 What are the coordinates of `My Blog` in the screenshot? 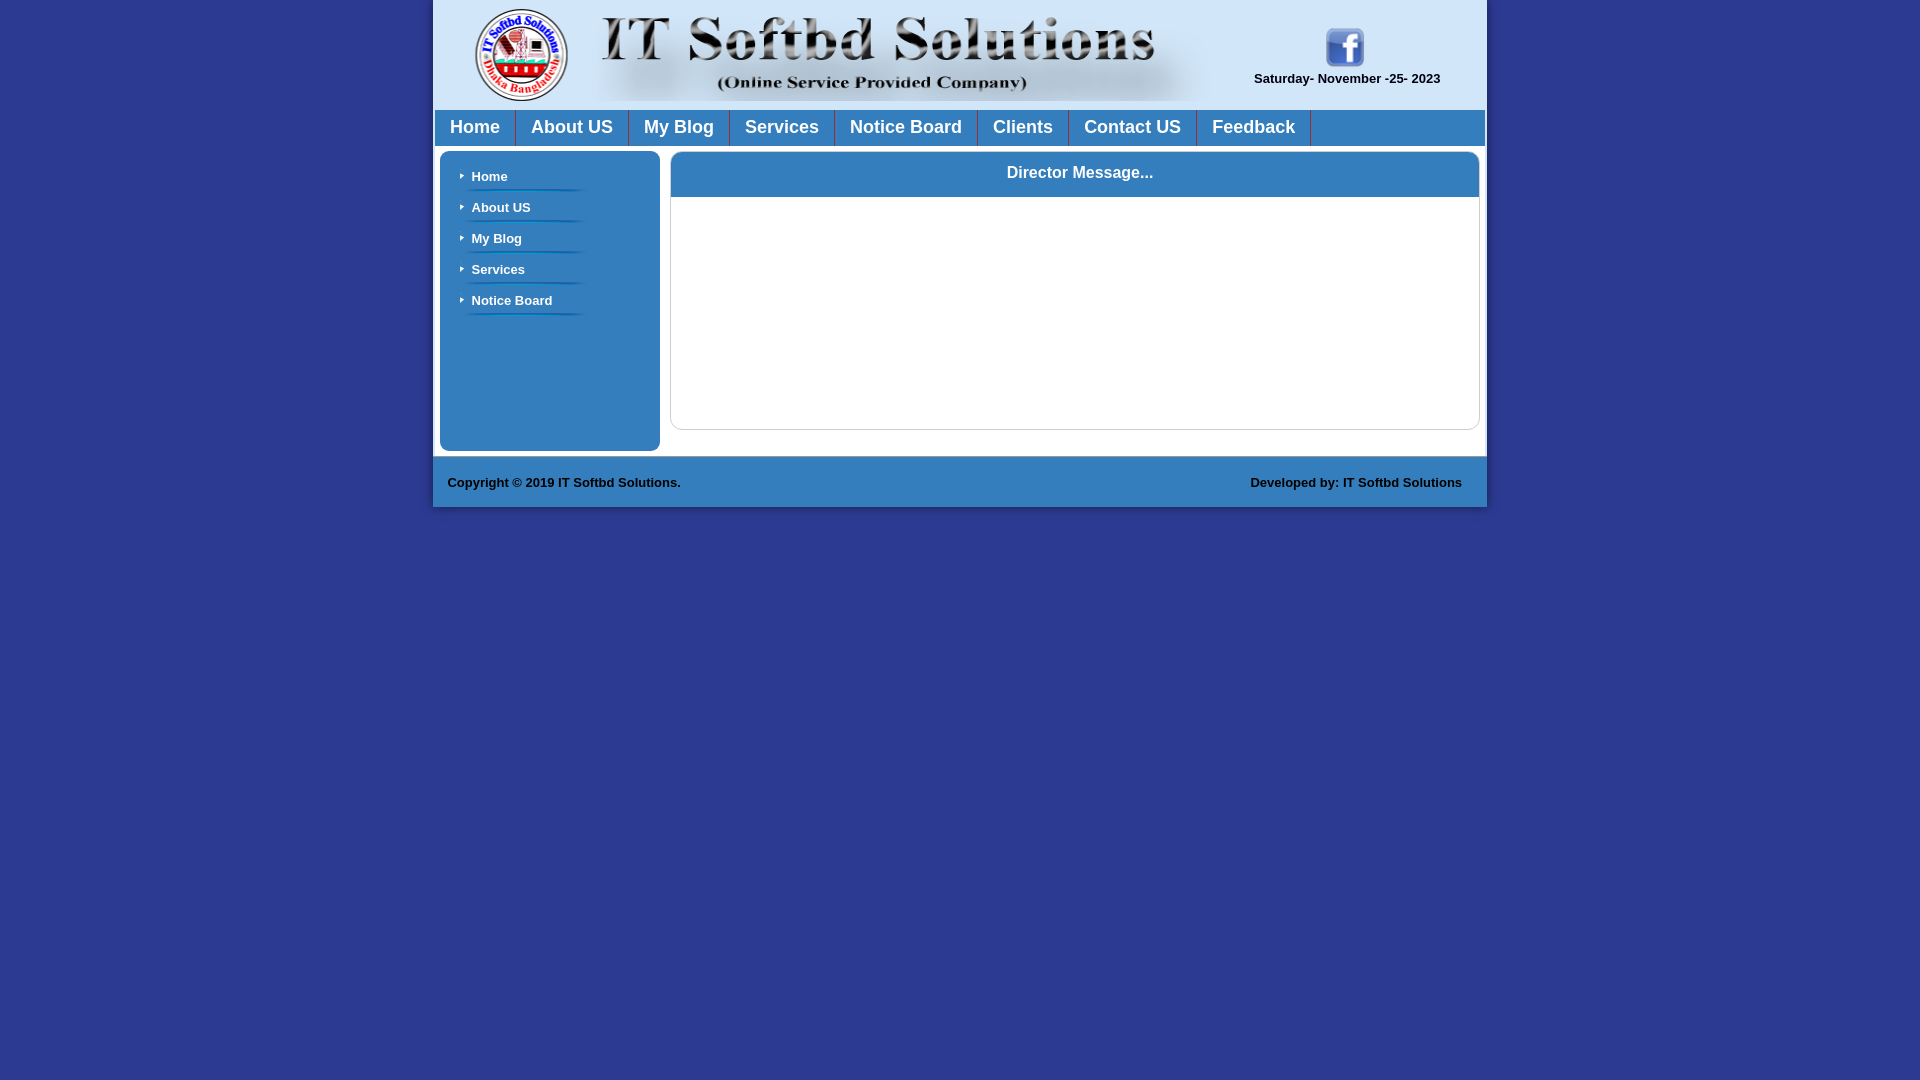 It's located at (550, 238).